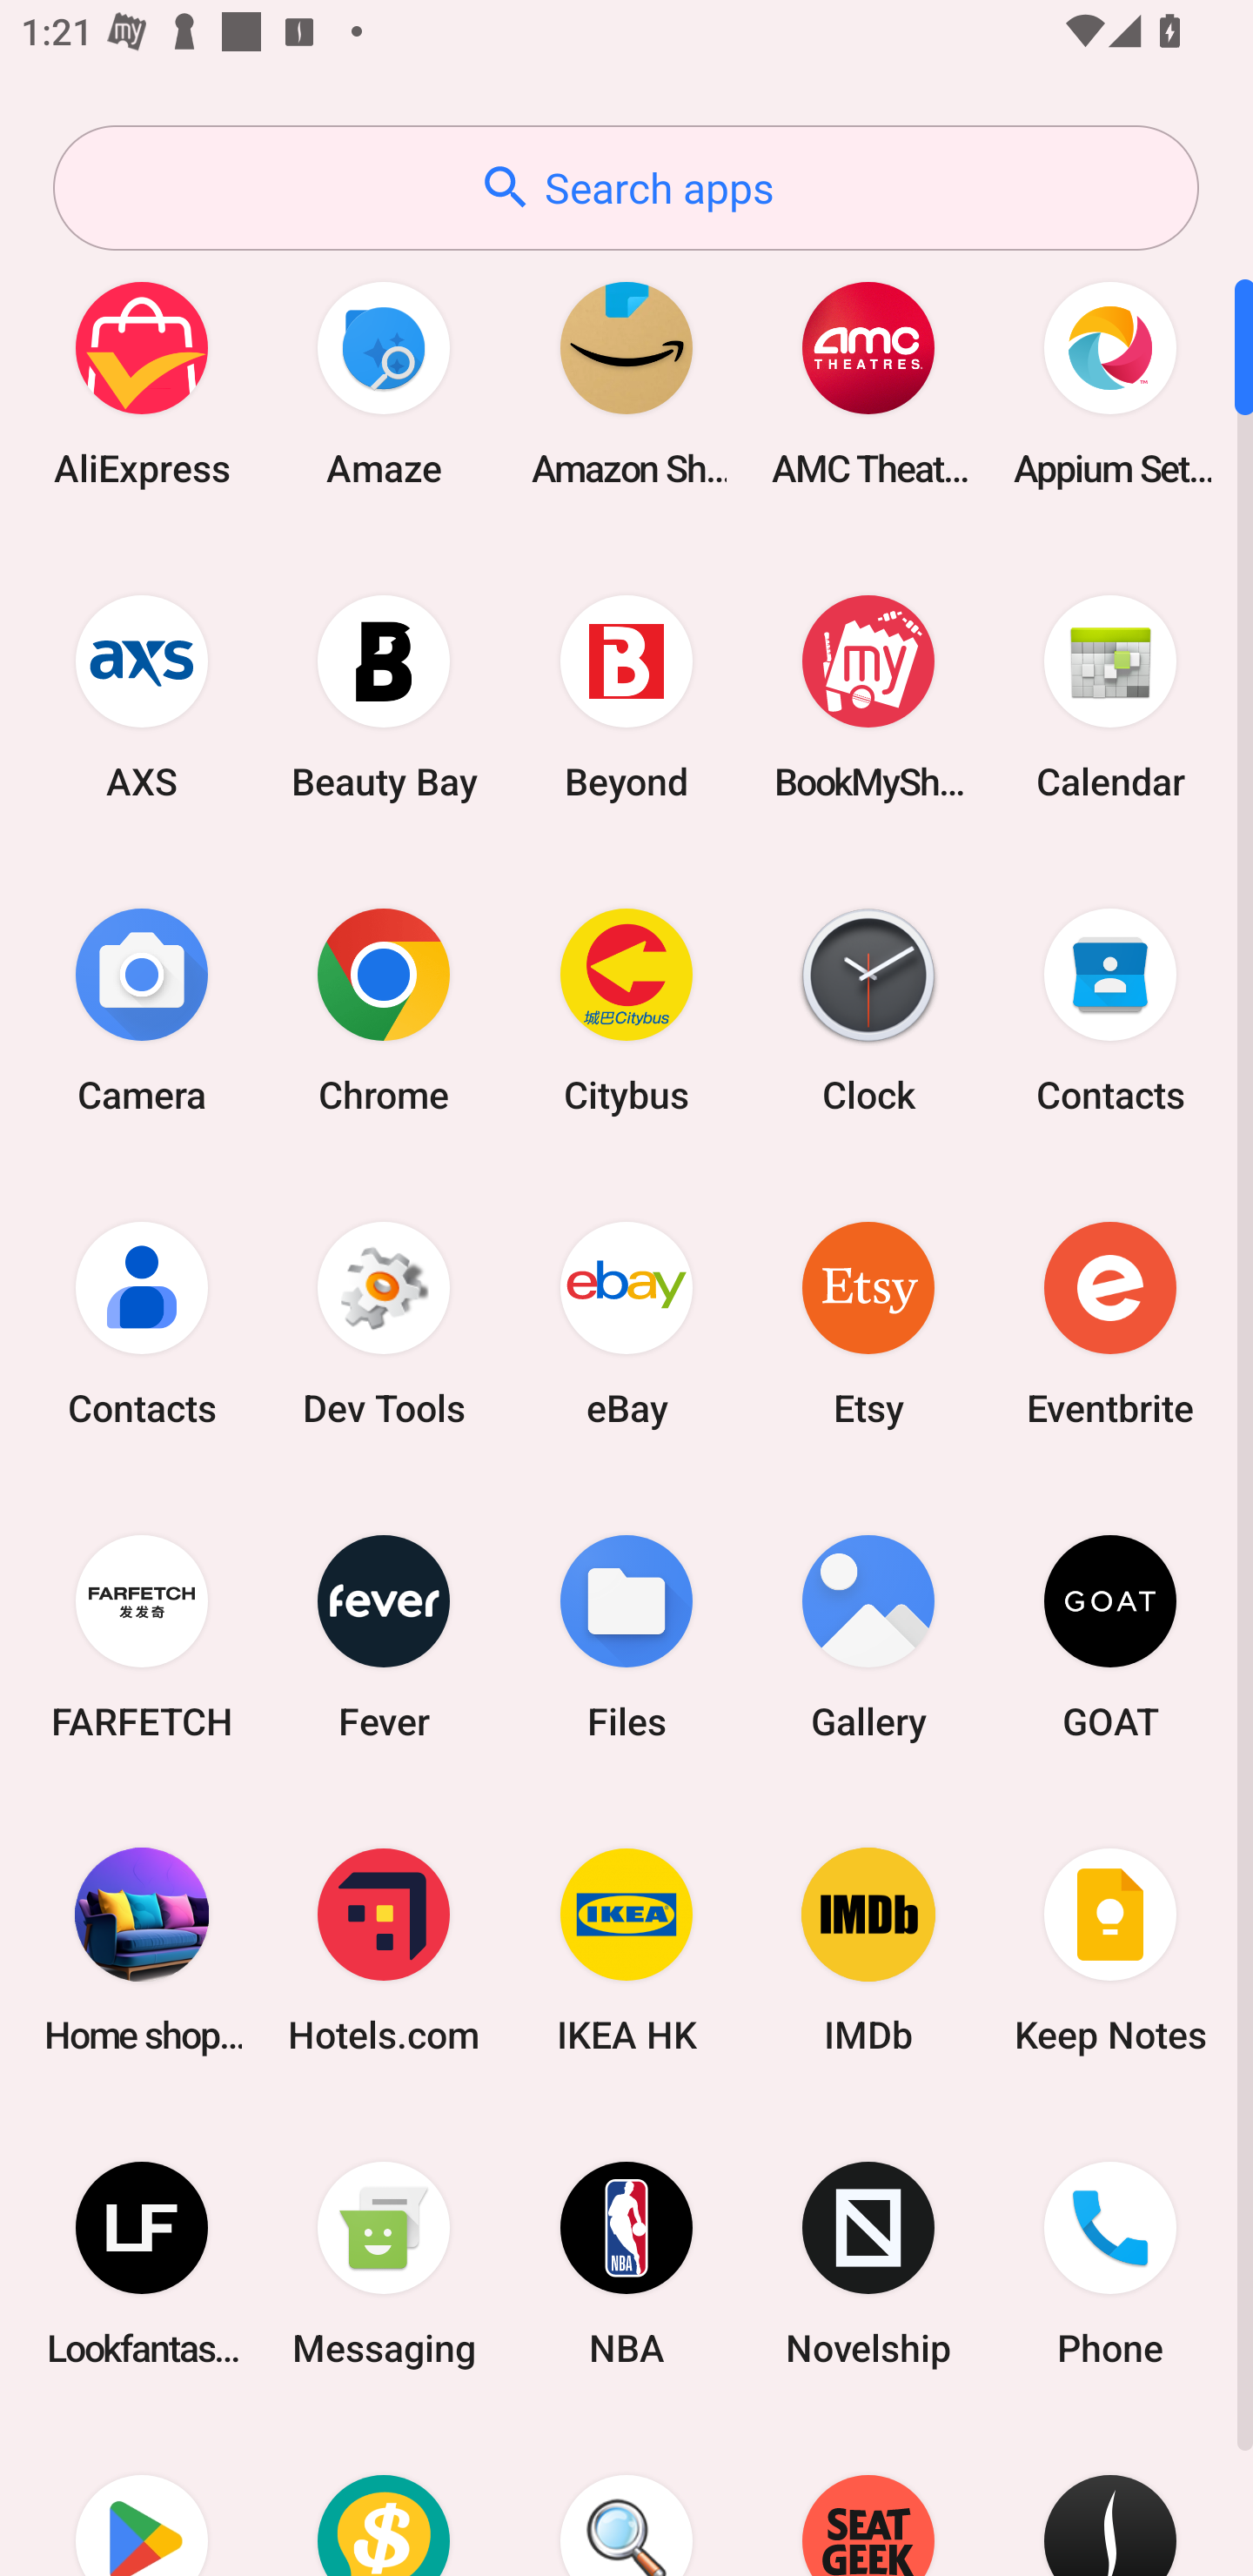 This screenshot has height=2576, width=1253. Describe the element at coordinates (142, 383) in the screenshot. I see `AliExpress` at that location.